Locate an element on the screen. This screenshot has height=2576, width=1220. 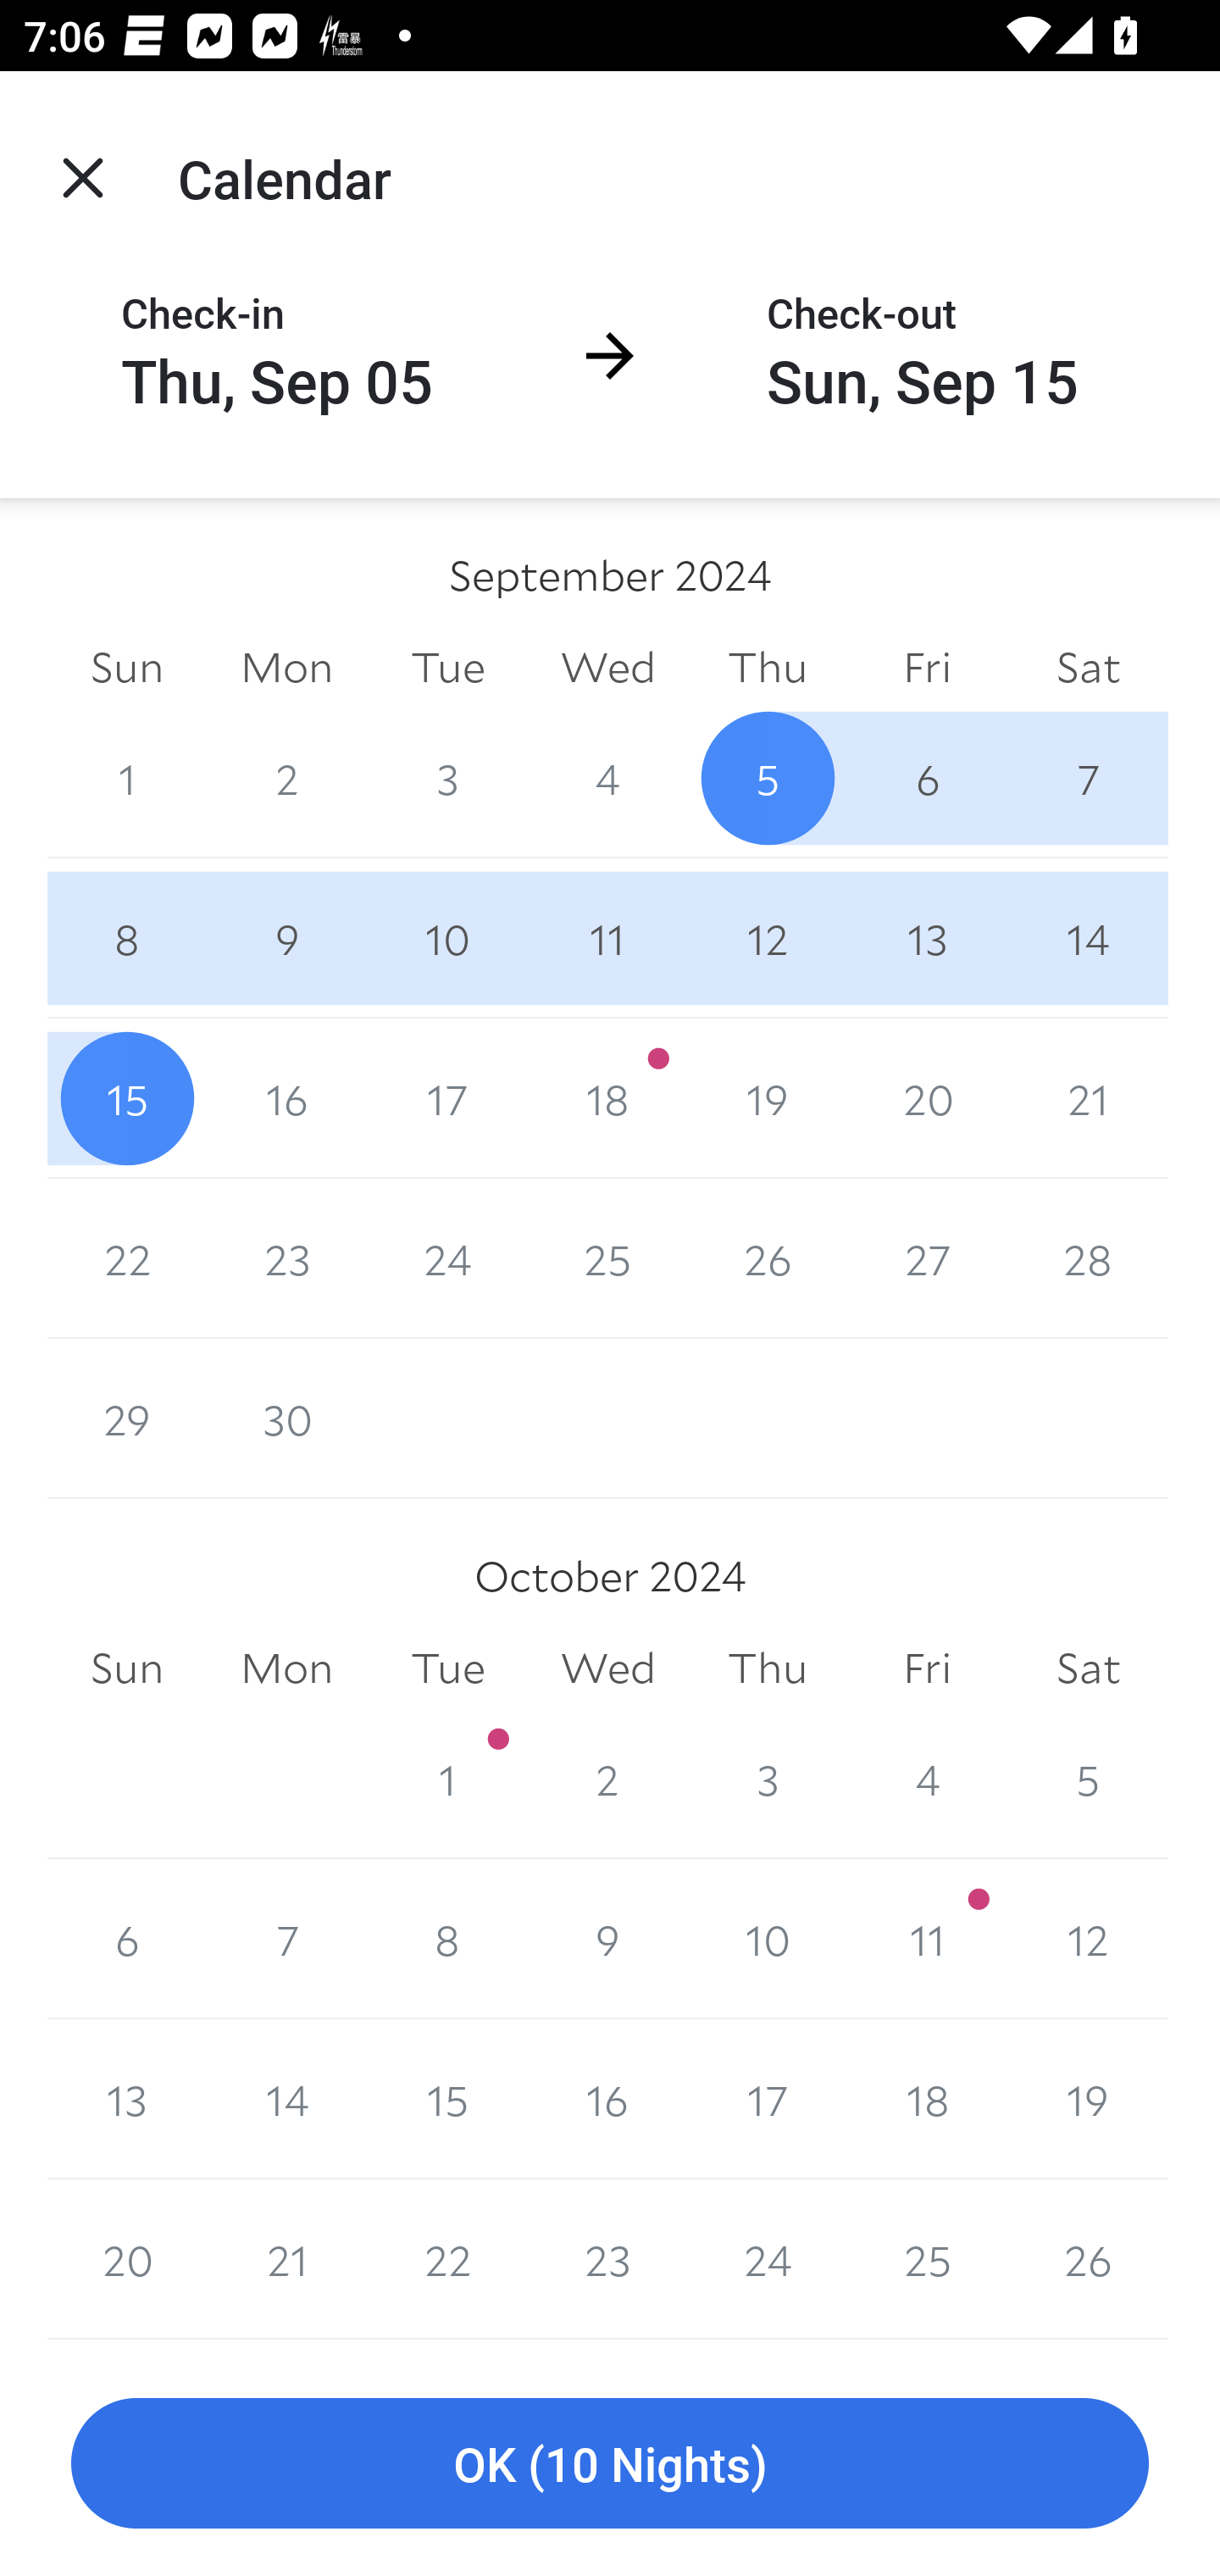
Fri is located at coordinates (927, 666).